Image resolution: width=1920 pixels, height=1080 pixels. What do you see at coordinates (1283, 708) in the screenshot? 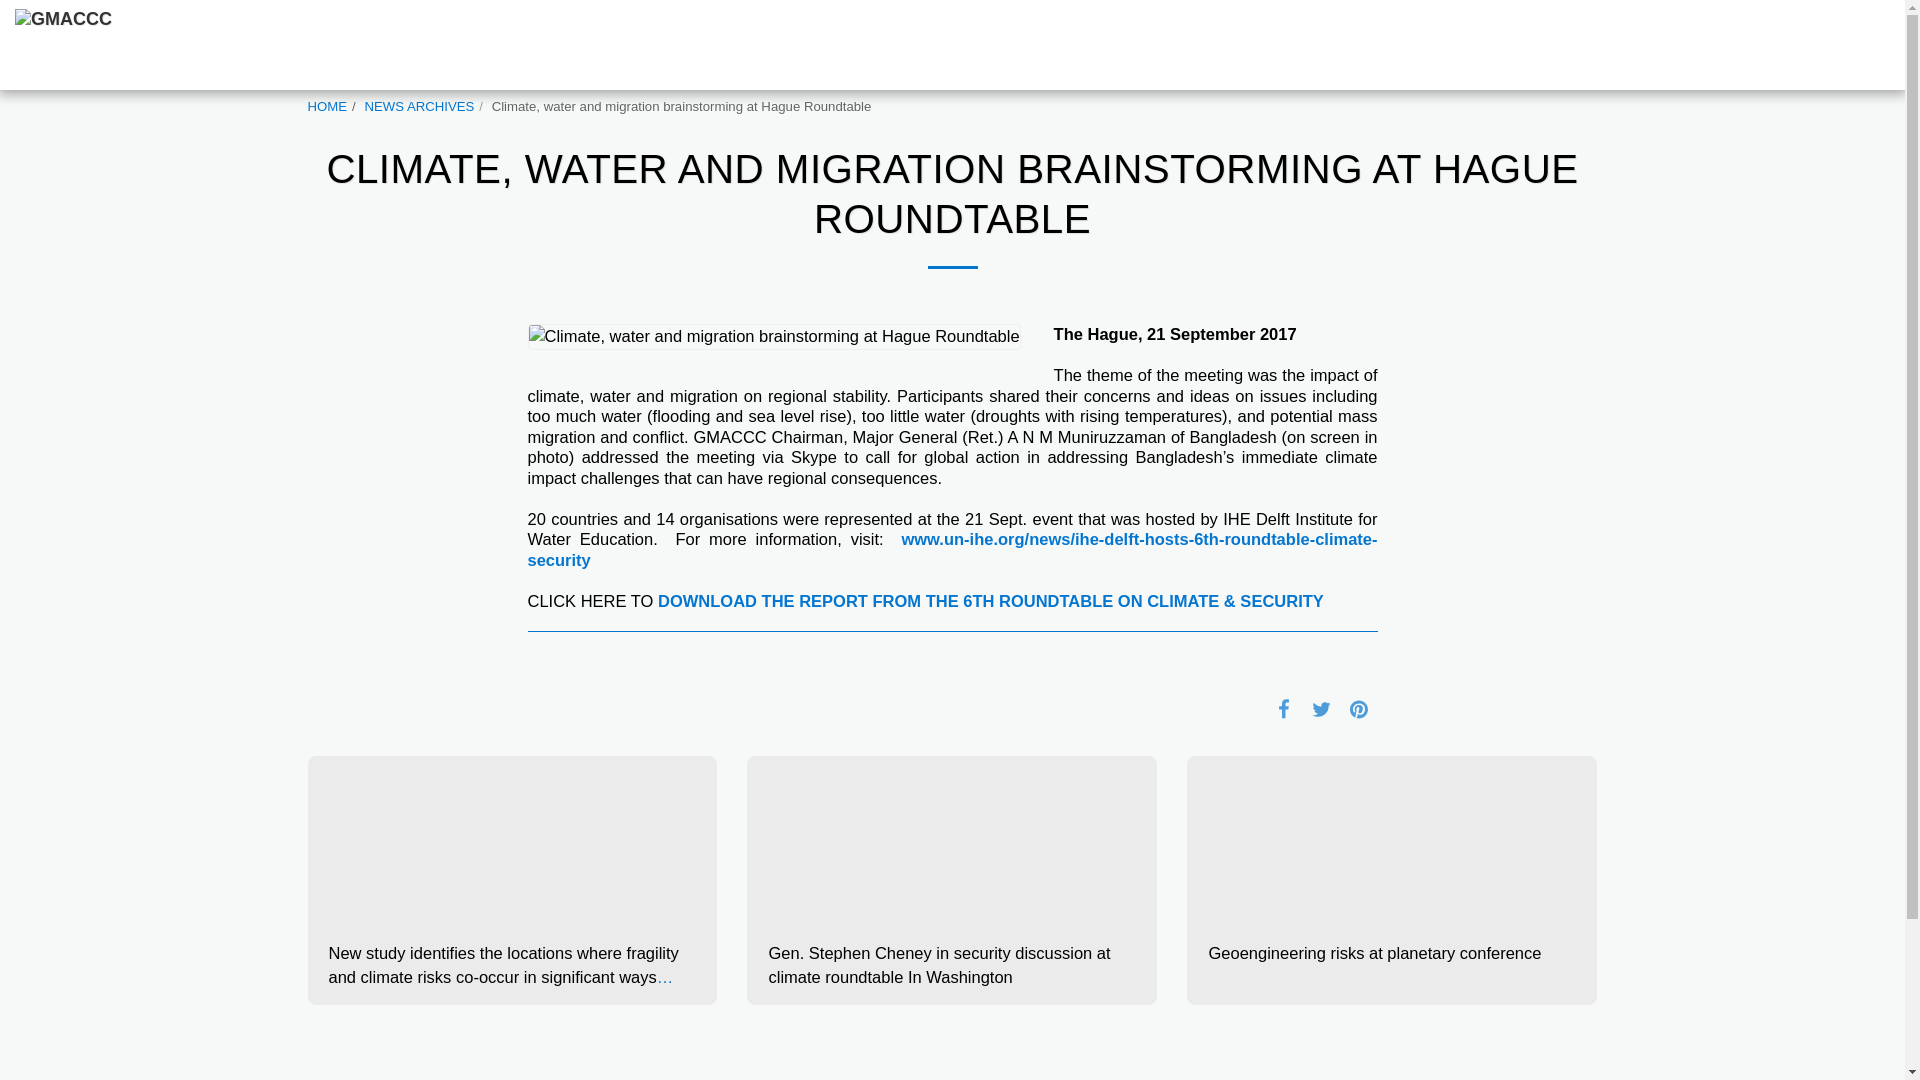
I see `Share on Facebook` at bounding box center [1283, 708].